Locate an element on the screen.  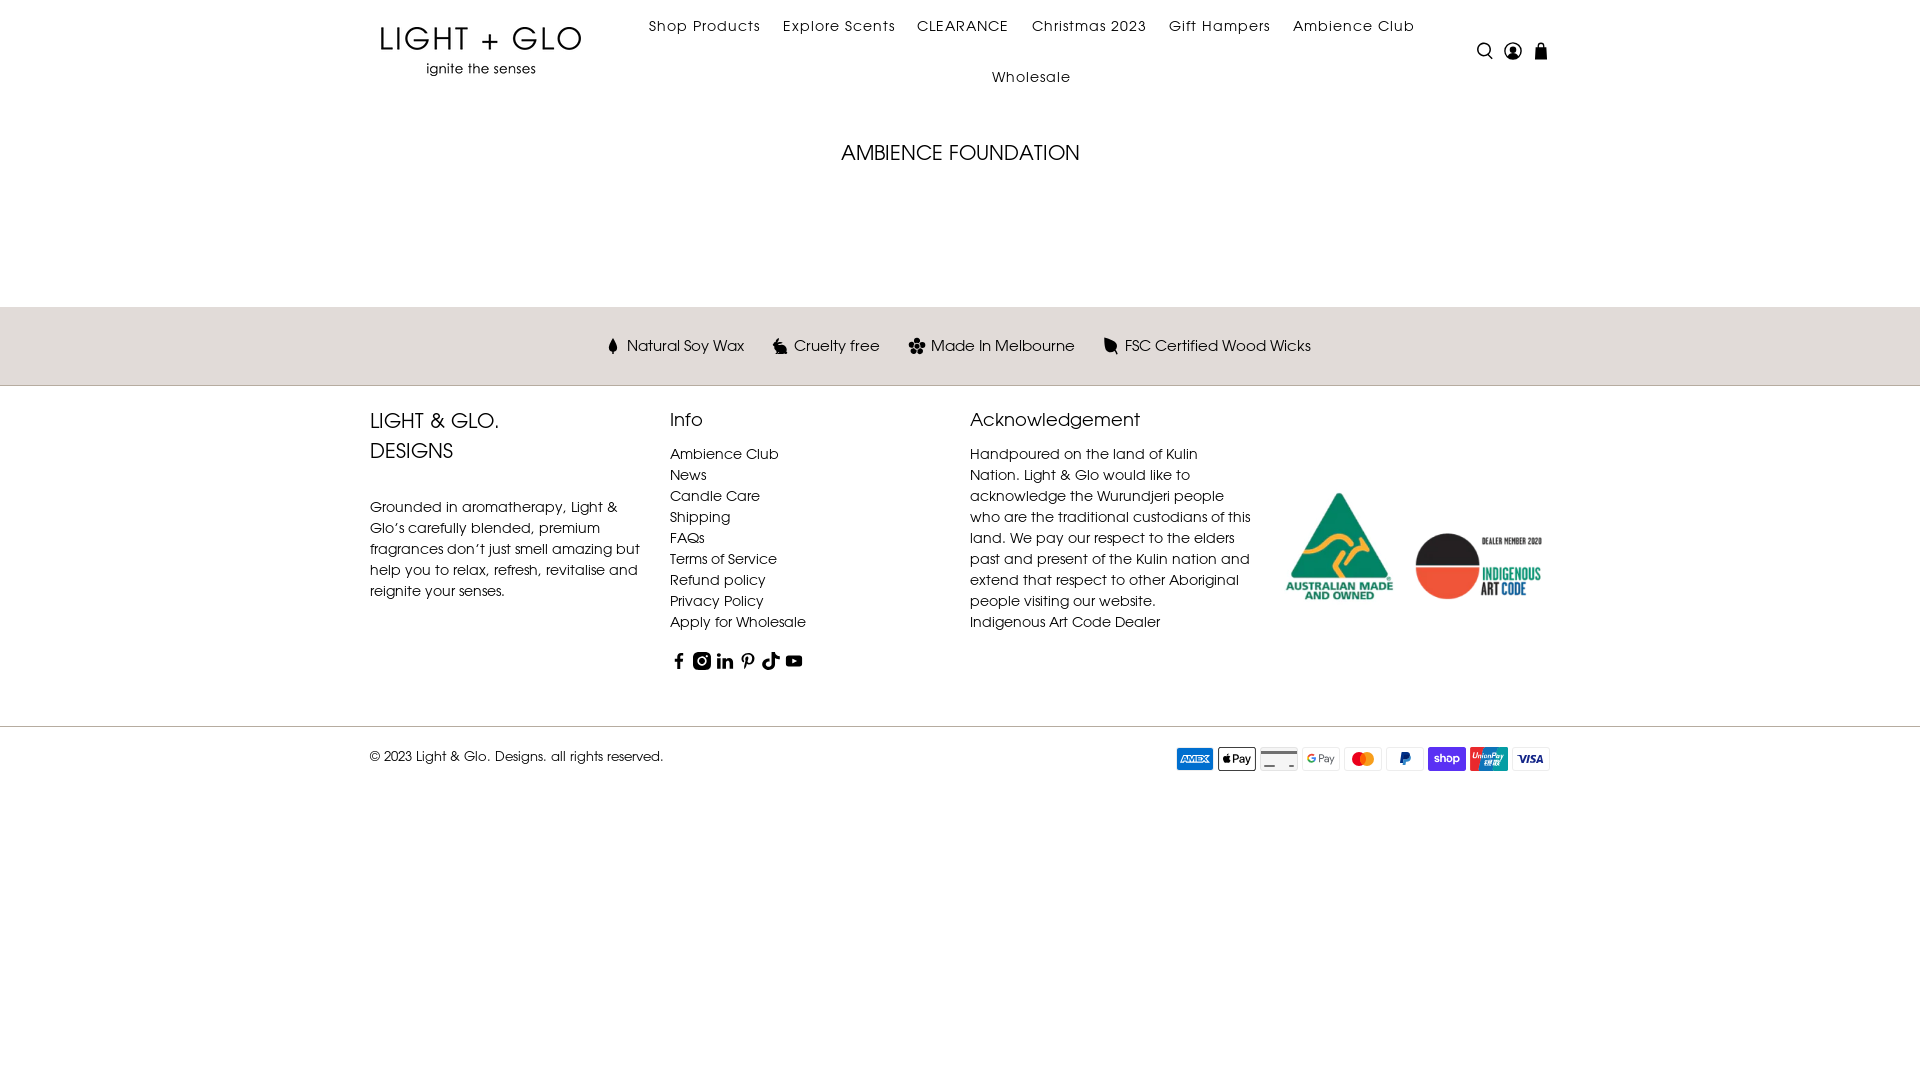
Ambience Club is located at coordinates (1354, 26).